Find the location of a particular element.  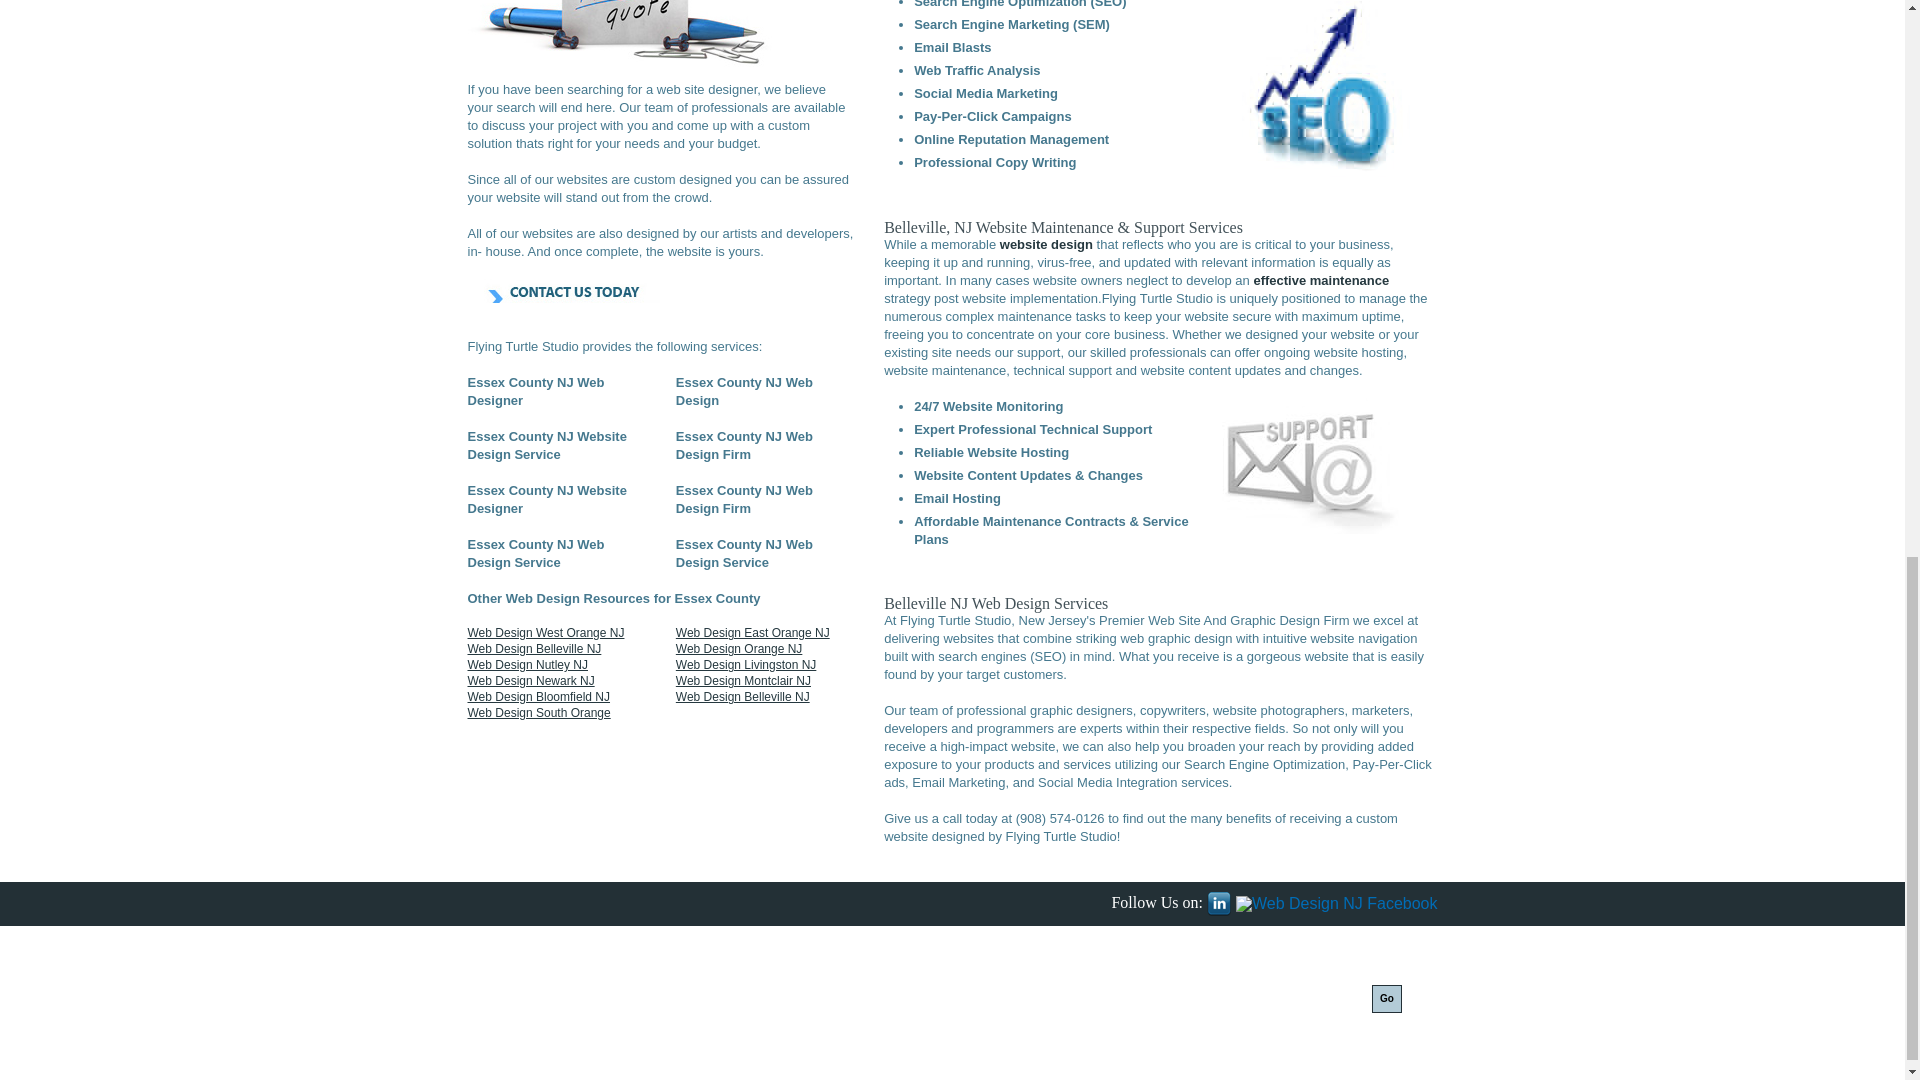

Go is located at coordinates (1386, 998).